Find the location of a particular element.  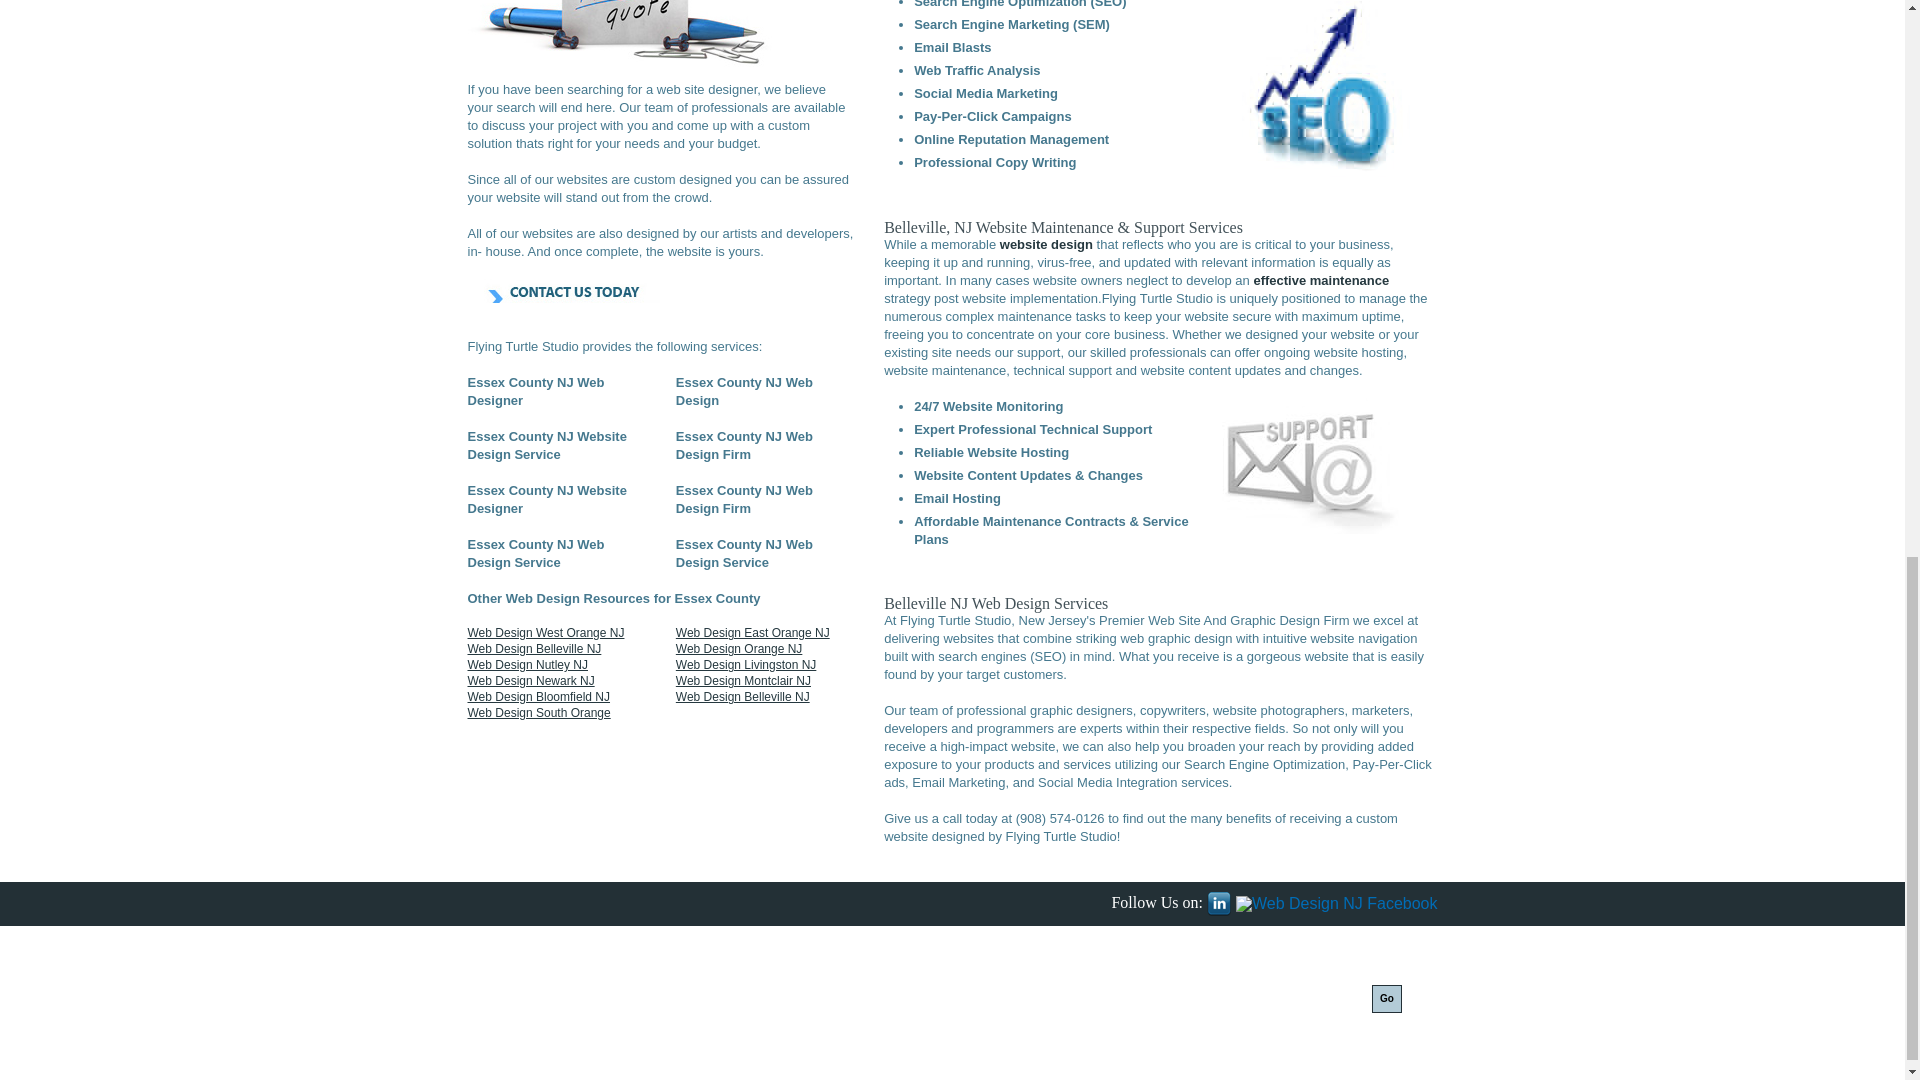

Go is located at coordinates (1386, 998).